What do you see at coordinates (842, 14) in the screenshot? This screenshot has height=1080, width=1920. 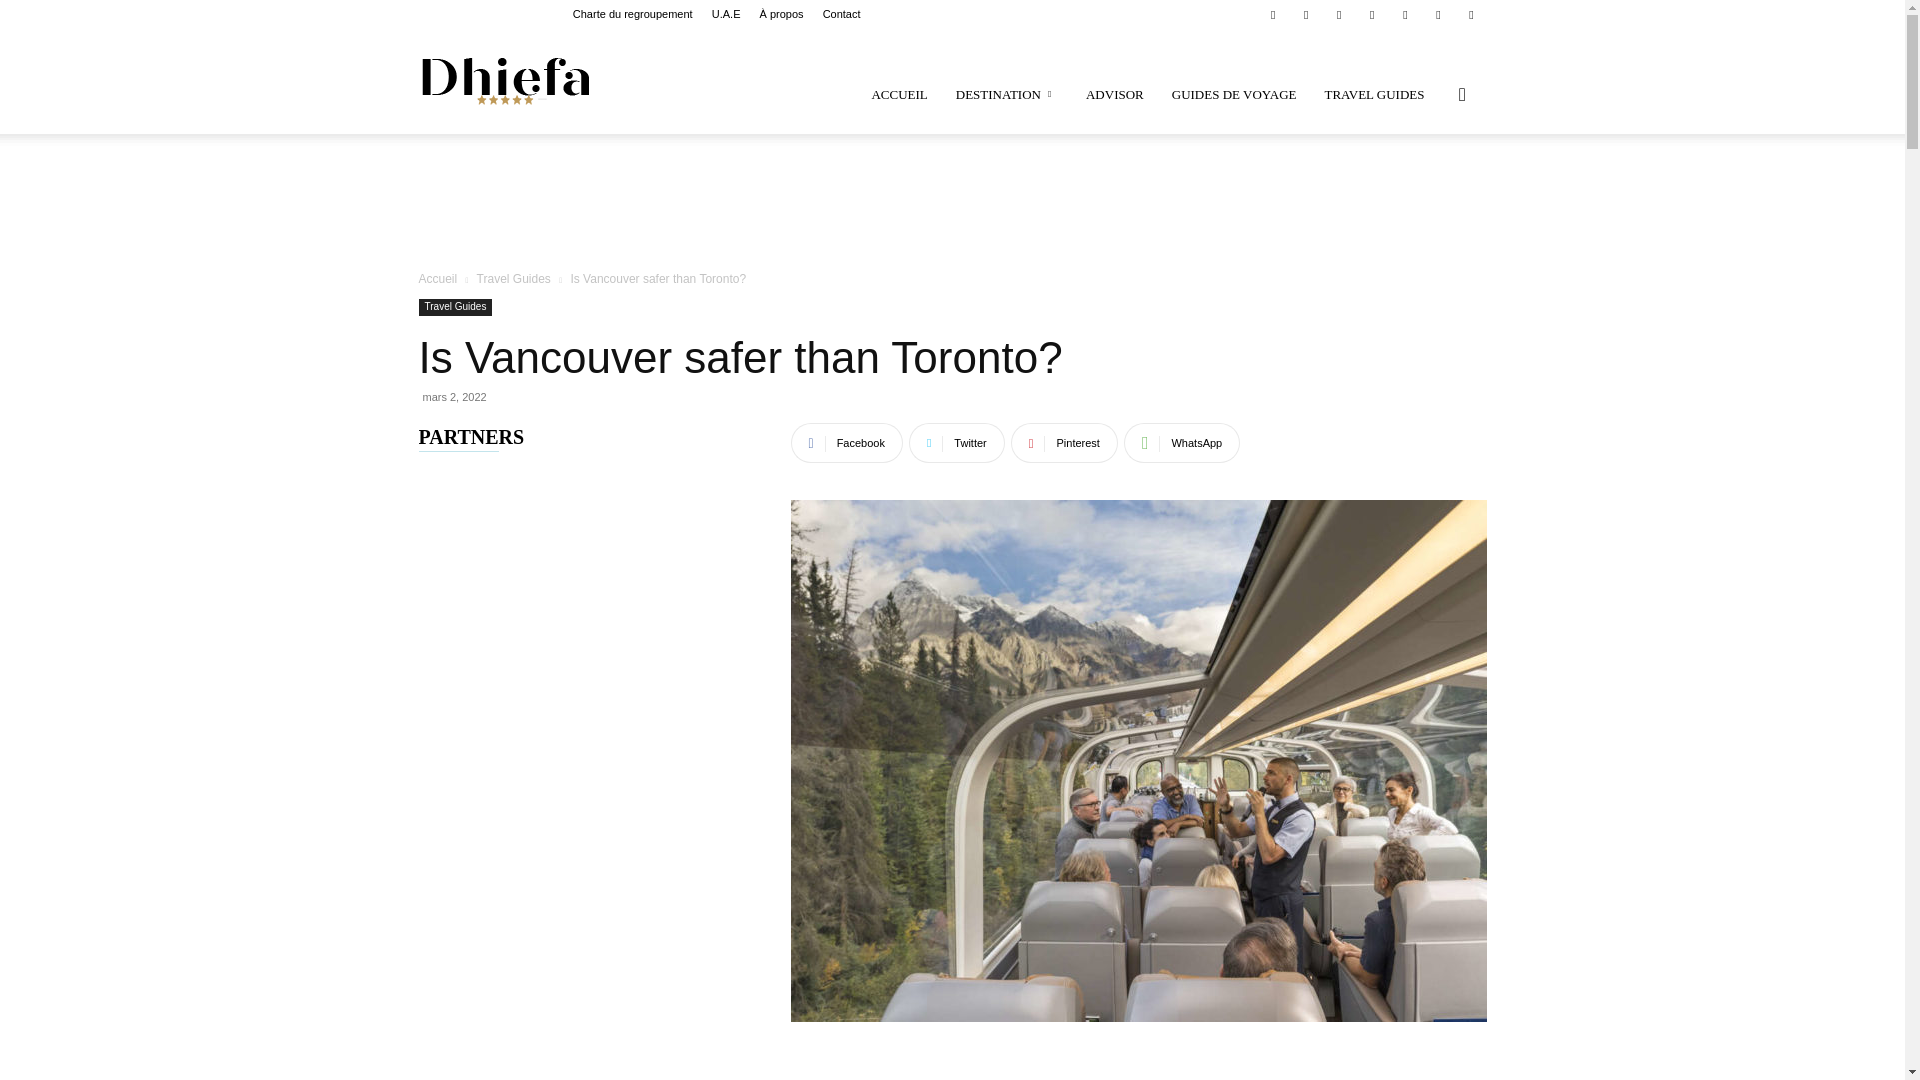 I see `Contact` at bounding box center [842, 14].